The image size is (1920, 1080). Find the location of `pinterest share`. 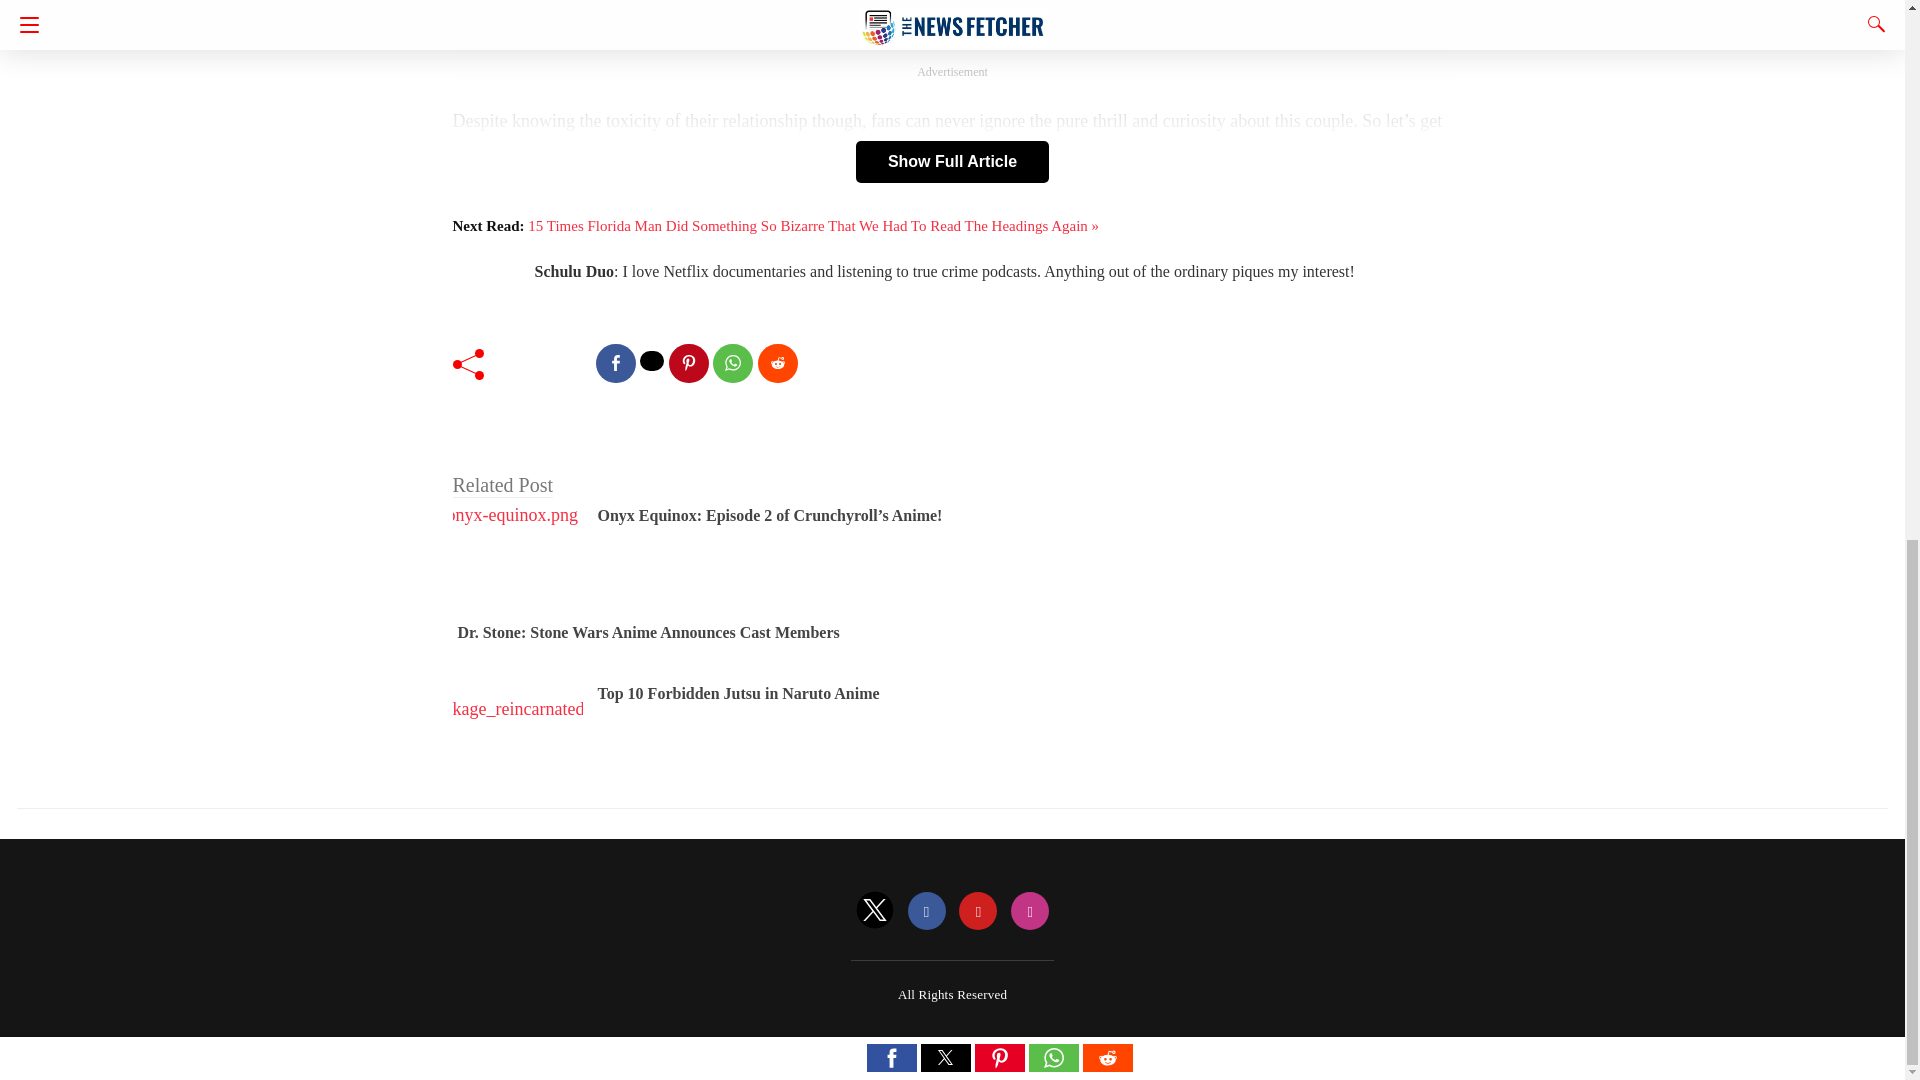

pinterest share is located at coordinates (688, 364).